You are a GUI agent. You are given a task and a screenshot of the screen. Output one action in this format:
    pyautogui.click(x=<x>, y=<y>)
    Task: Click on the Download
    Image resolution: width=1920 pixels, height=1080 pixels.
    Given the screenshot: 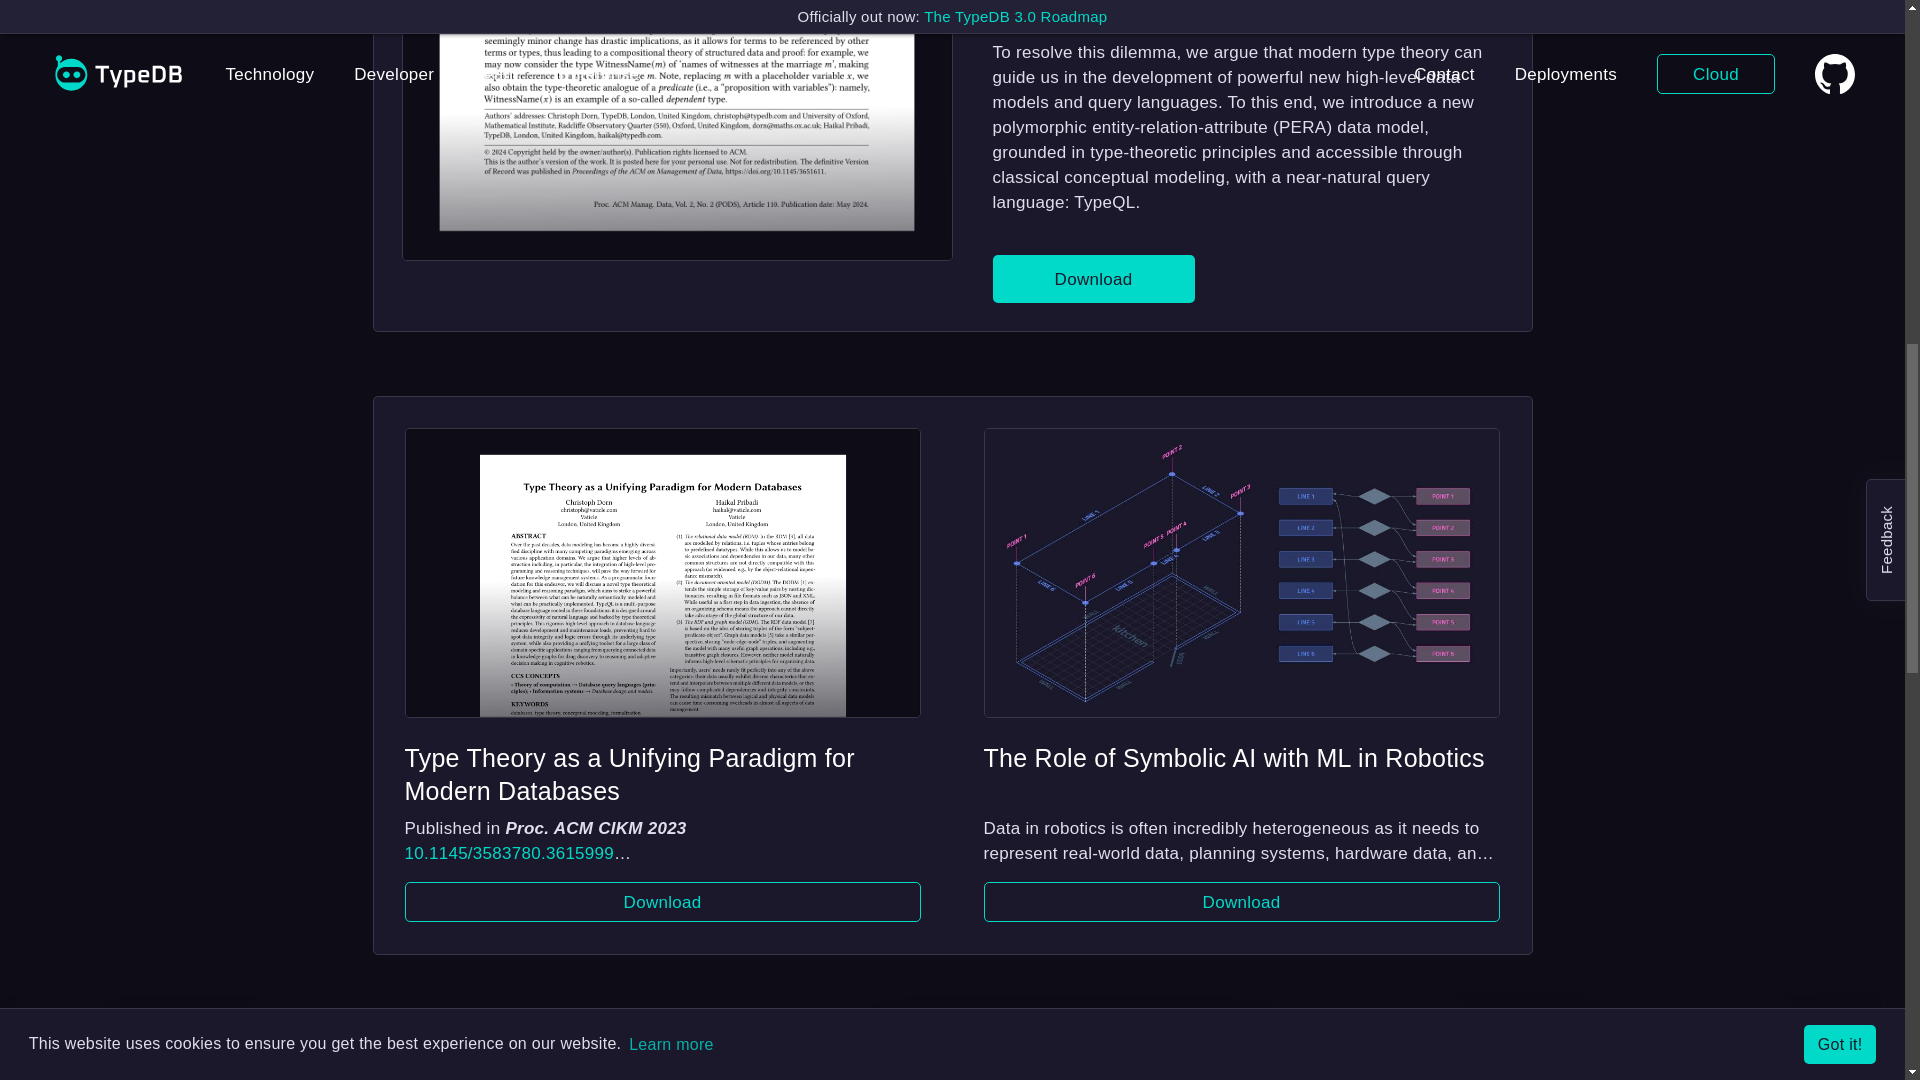 What is the action you would take?
    pyautogui.click(x=661, y=902)
    